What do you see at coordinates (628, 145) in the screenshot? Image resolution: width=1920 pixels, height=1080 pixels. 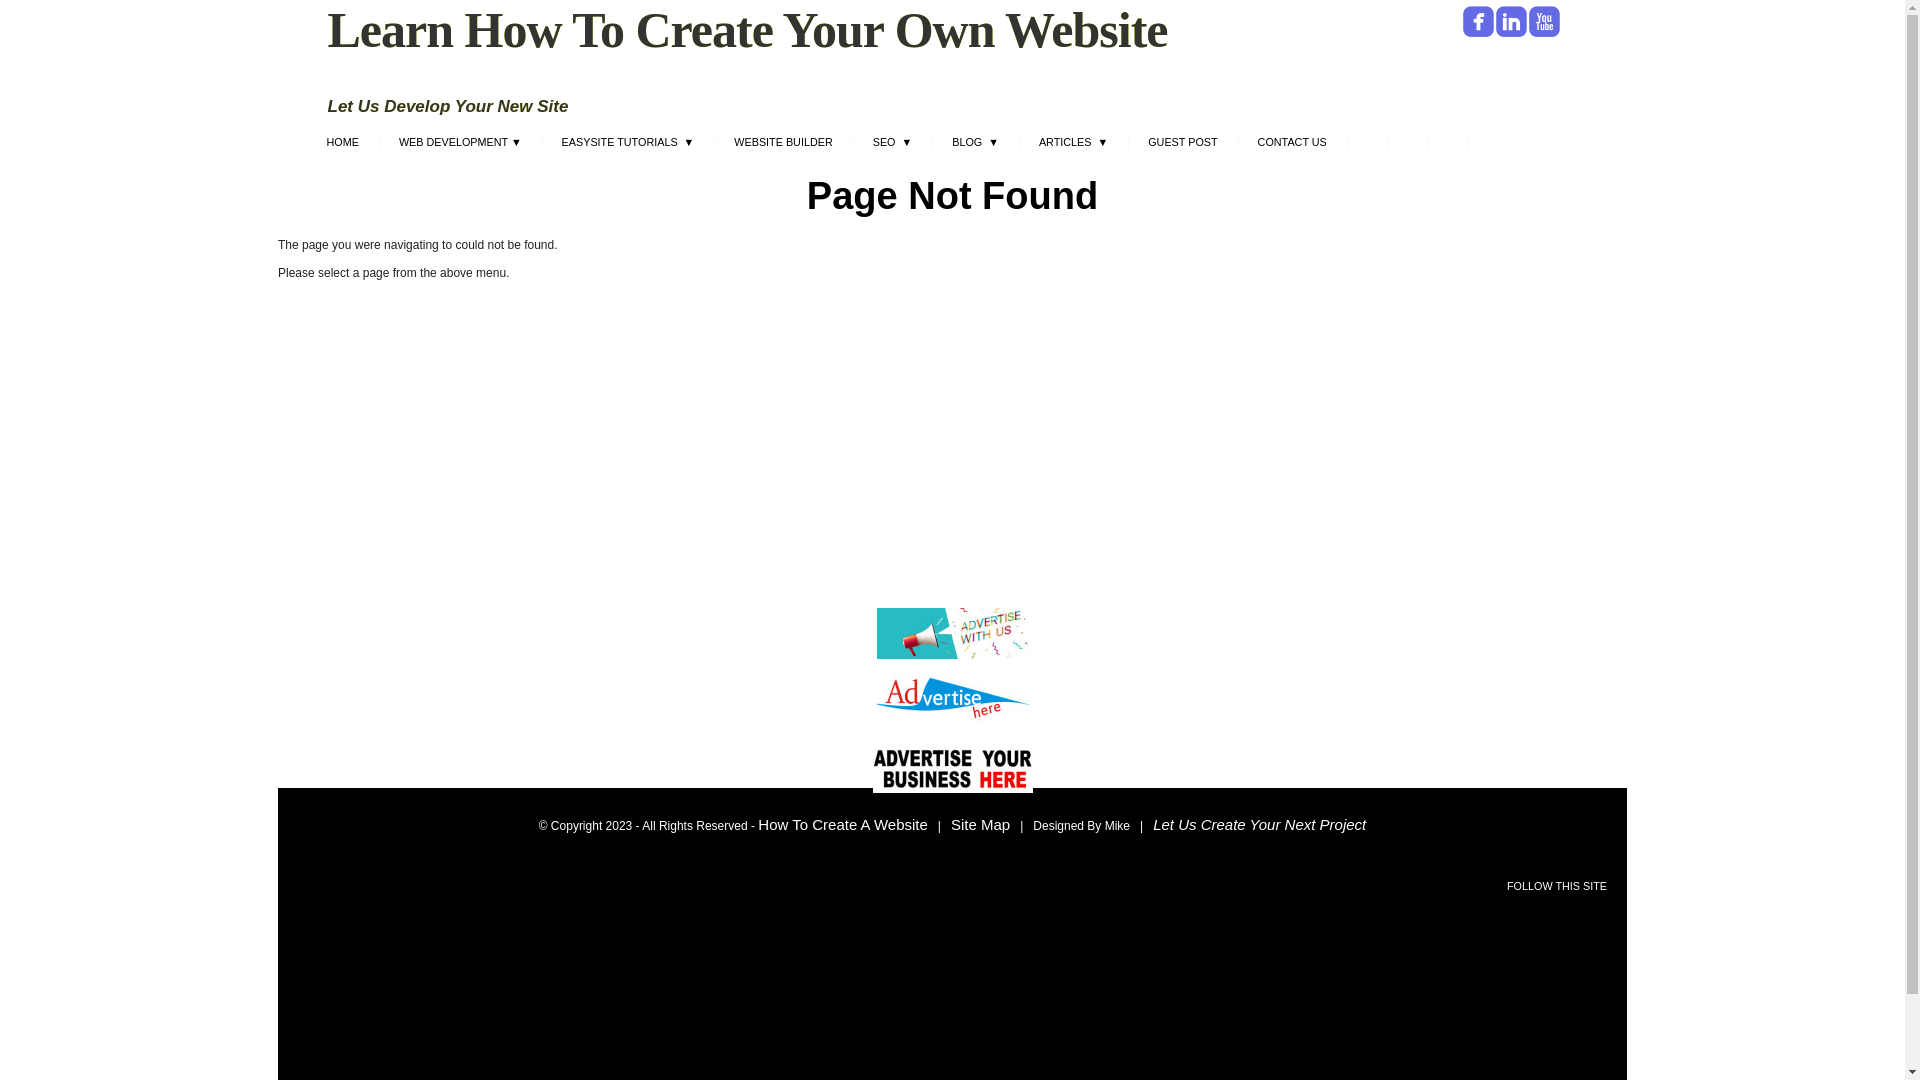 I see `EASYSITE TUTORIALS ` at bounding box center [628, 145].